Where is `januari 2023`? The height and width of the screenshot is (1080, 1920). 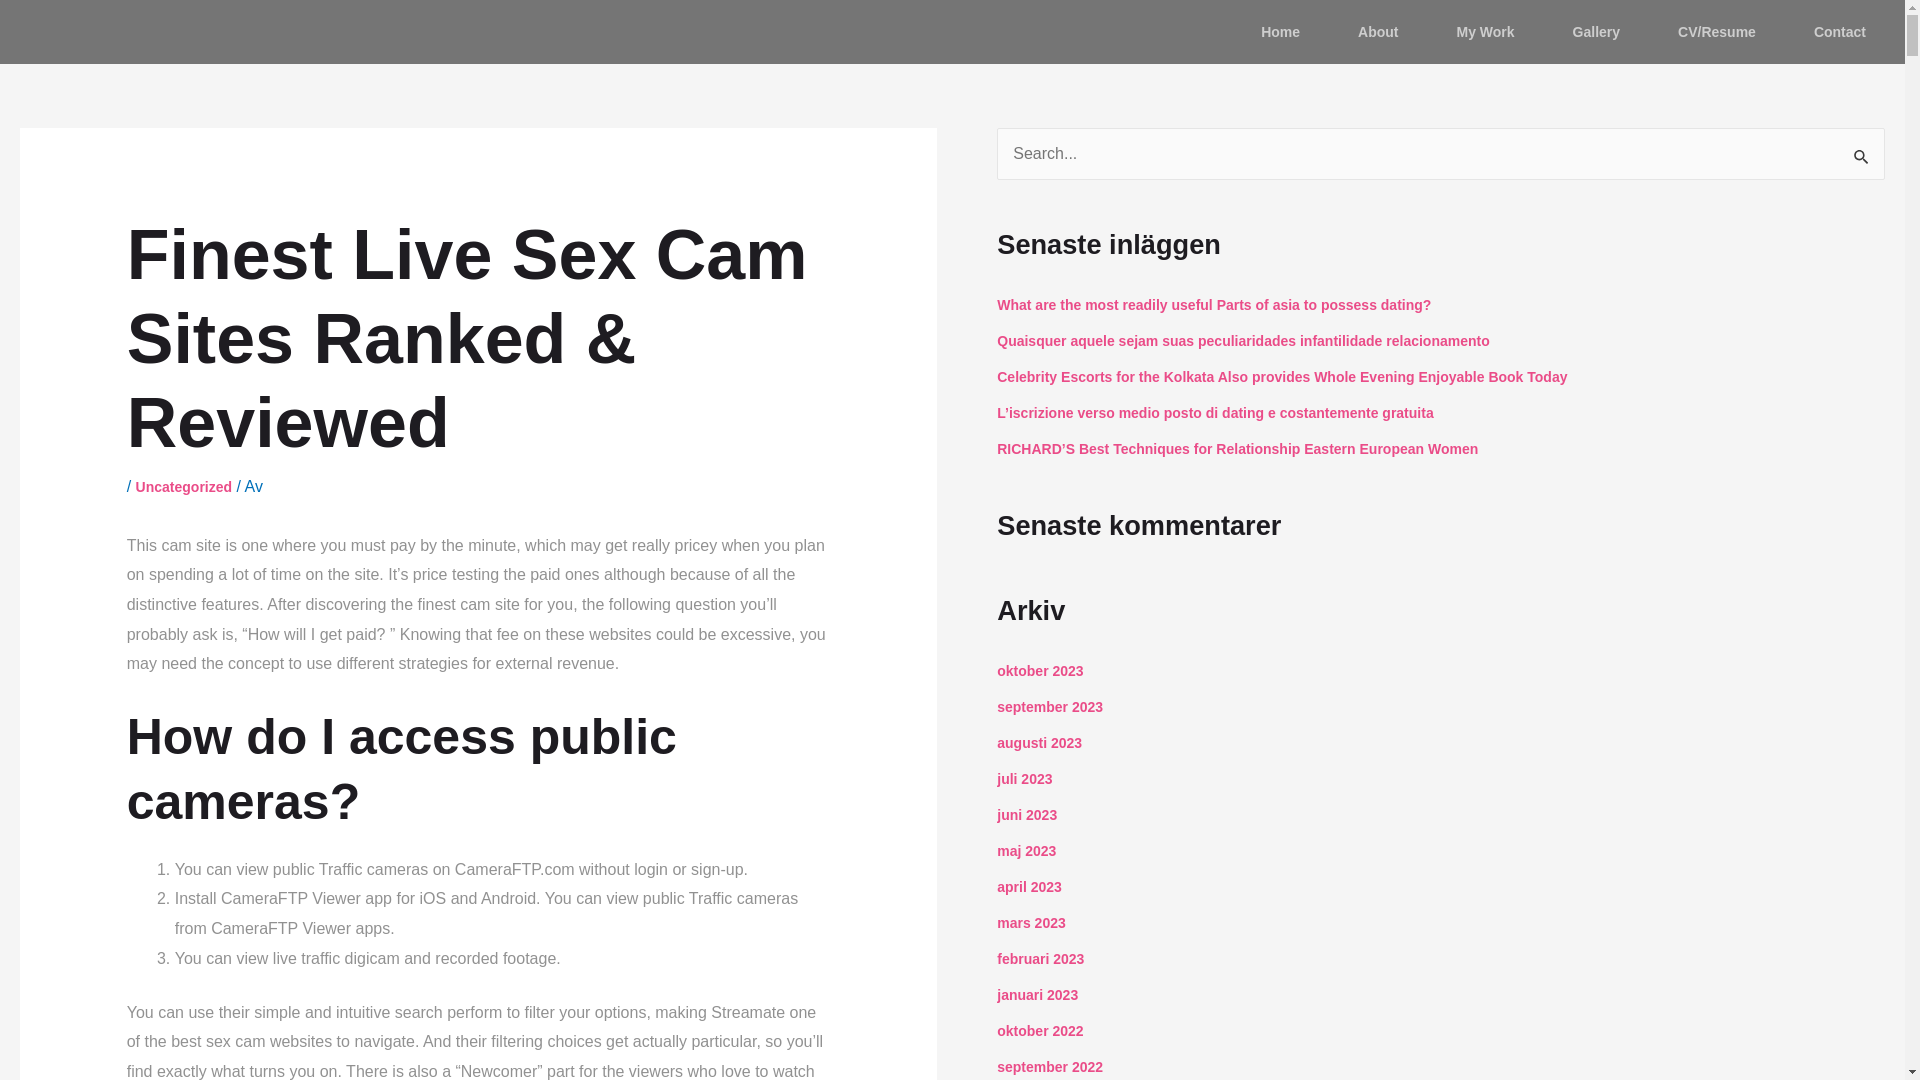
januari 2023 is located at coordinates (1036, 995).